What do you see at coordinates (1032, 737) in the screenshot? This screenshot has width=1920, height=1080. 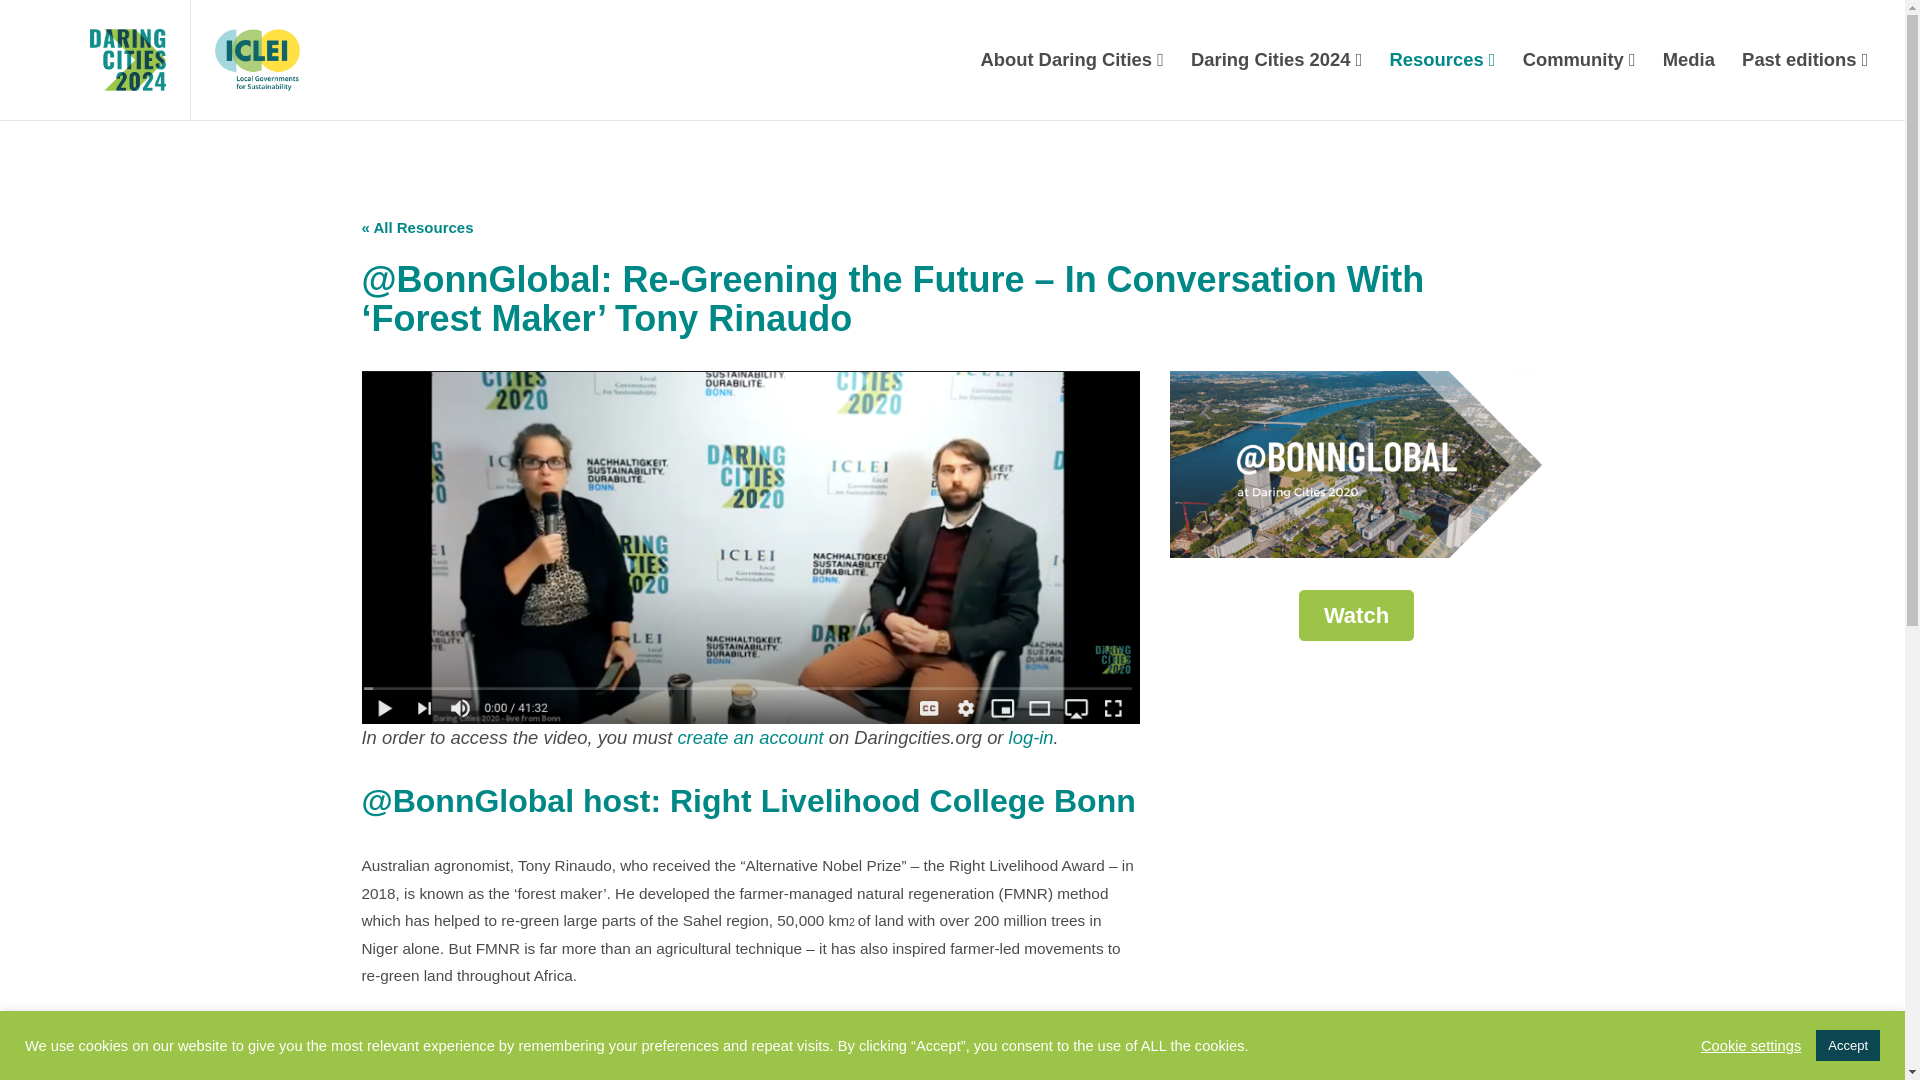 I see `log-in` at bounding box center [1032, 737].